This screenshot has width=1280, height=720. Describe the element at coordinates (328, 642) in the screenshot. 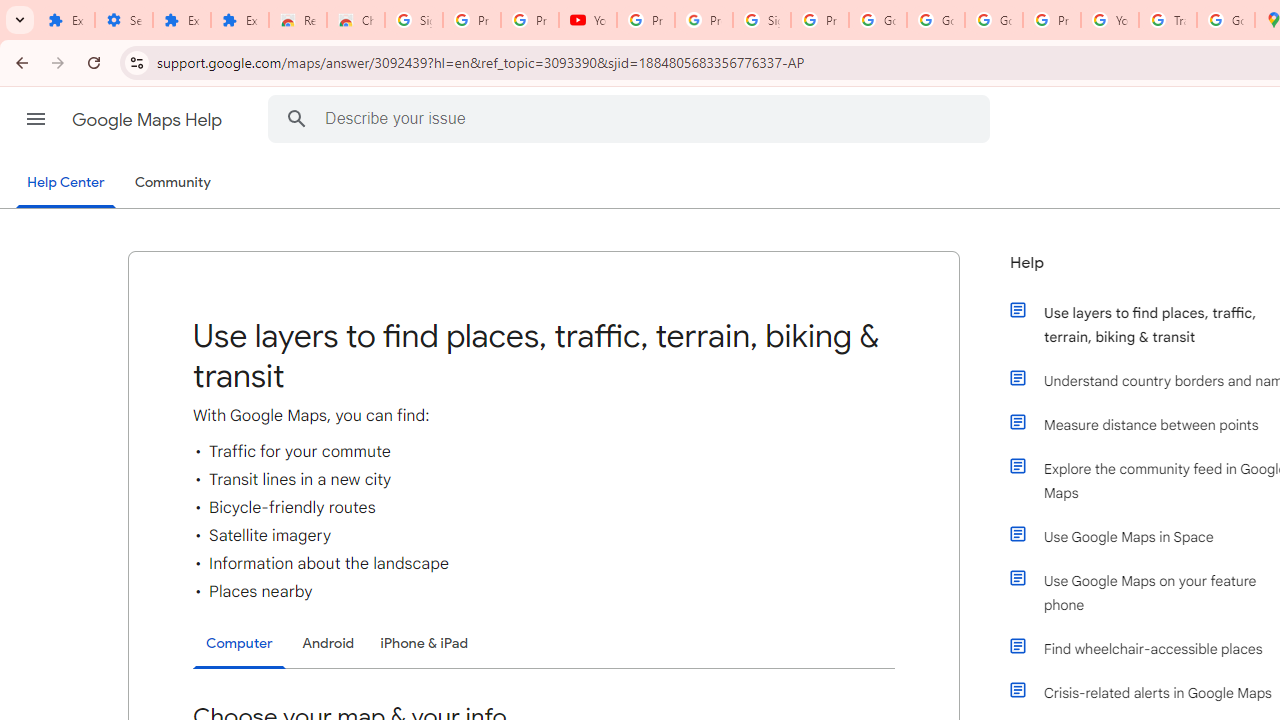

I see `Android` at that location.